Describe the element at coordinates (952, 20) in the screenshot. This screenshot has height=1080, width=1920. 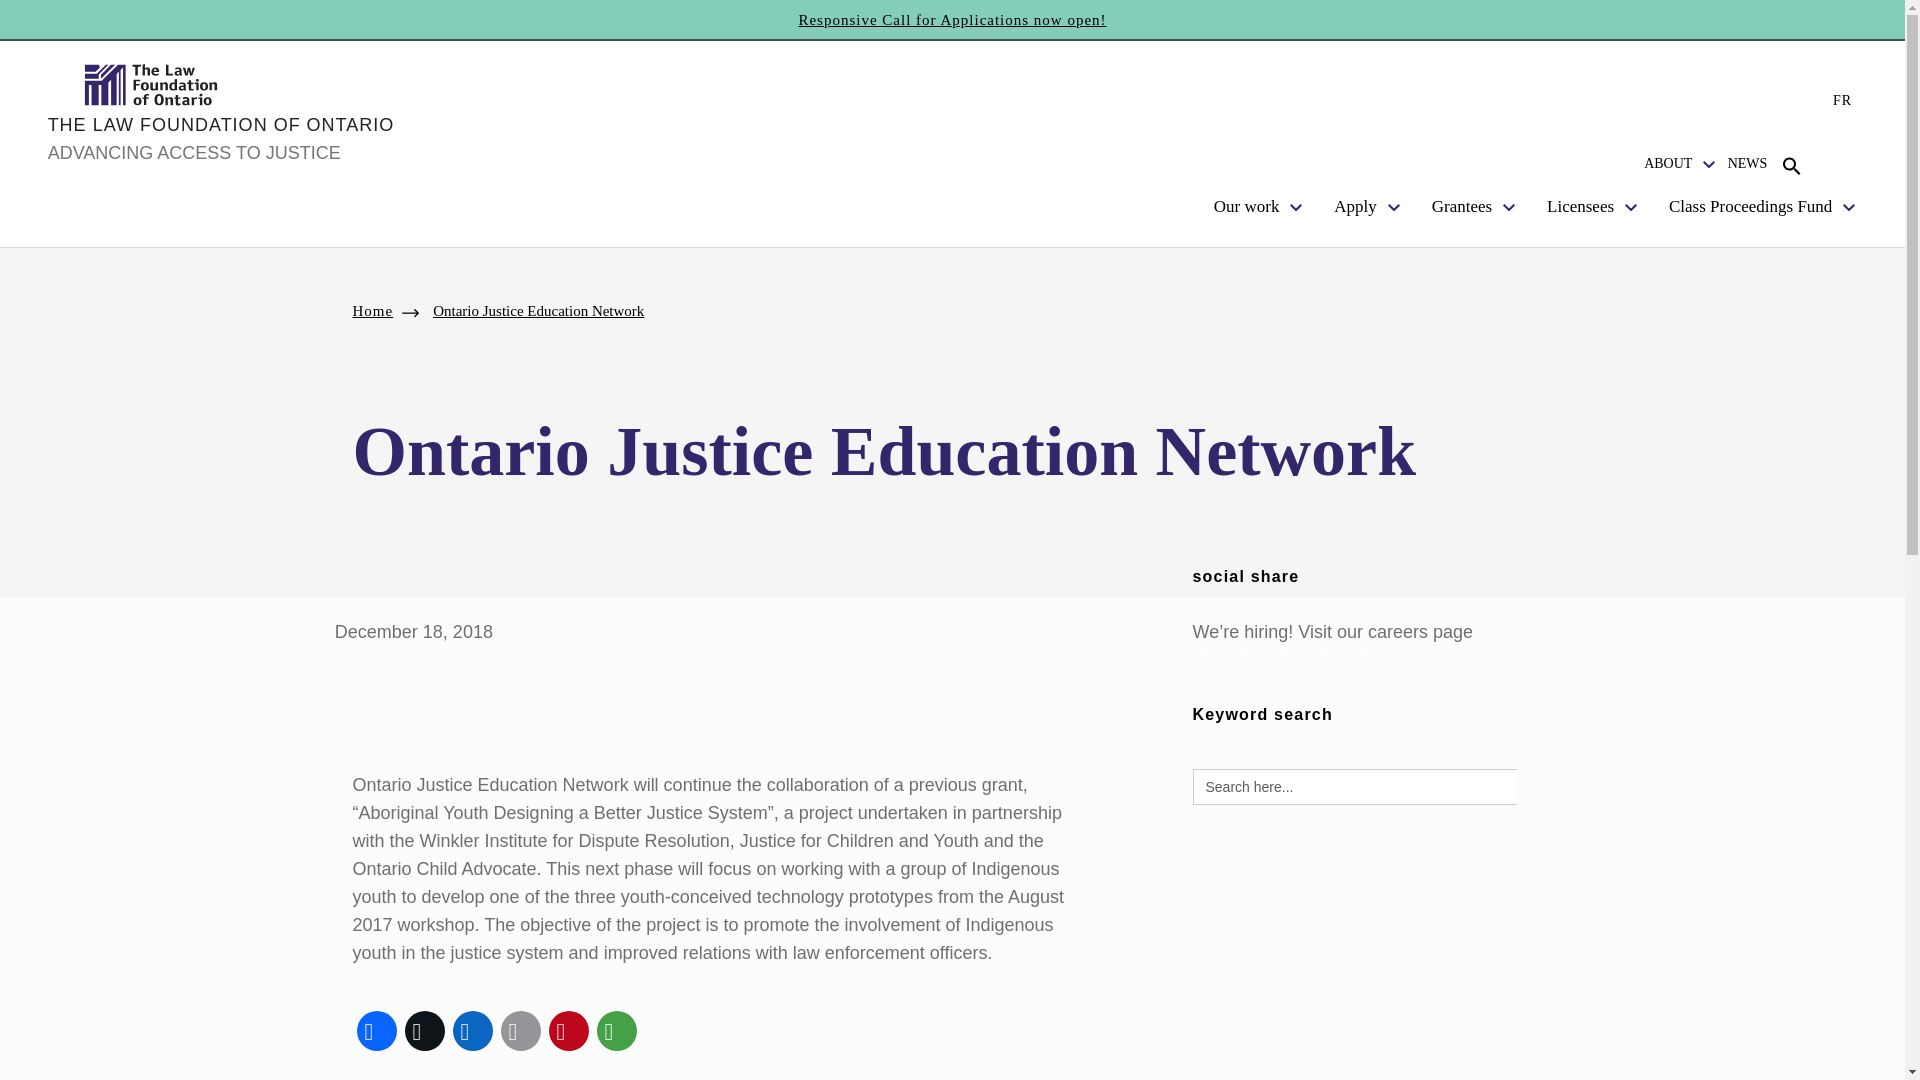
I see `Responsive Call for Applications now open!` at that location.